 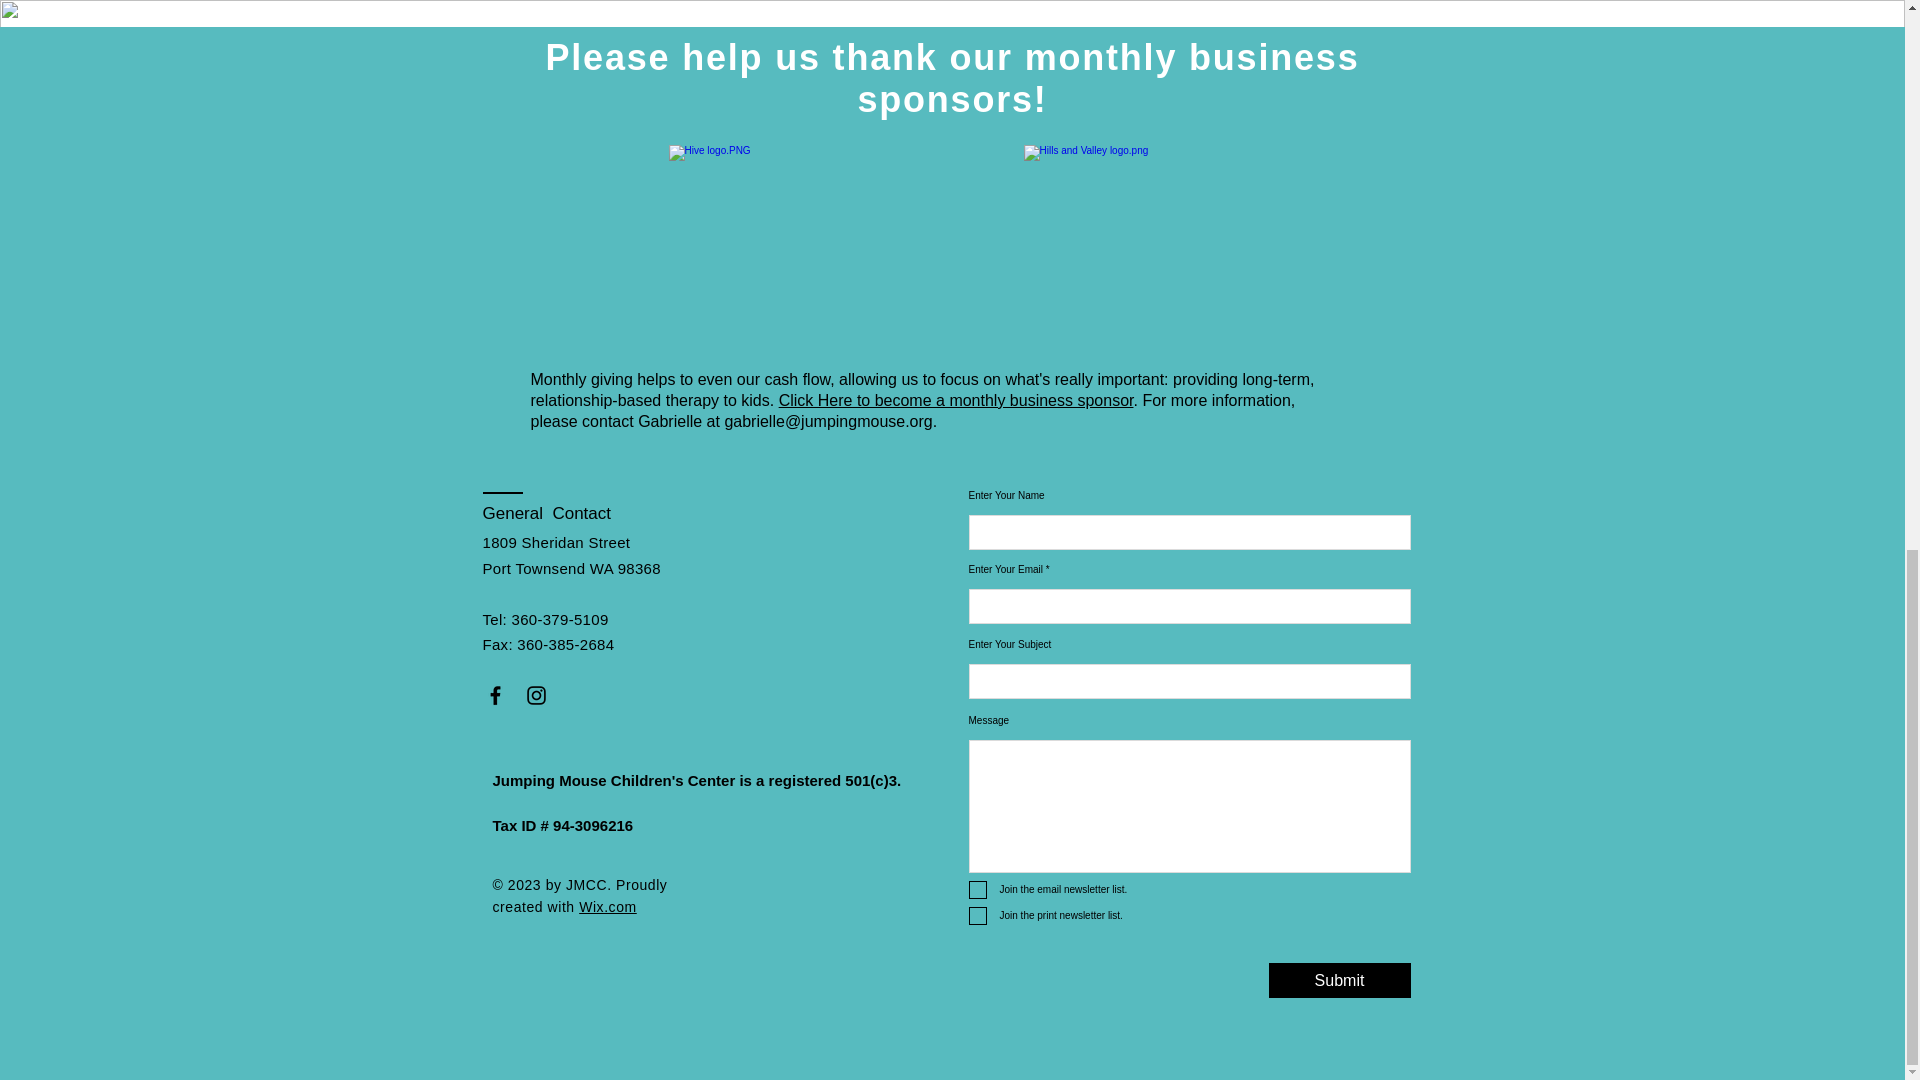 What do you see at coordinates (1338, 980) in the screenshot?
I see `Submit` at bounding box center [1338, 980].